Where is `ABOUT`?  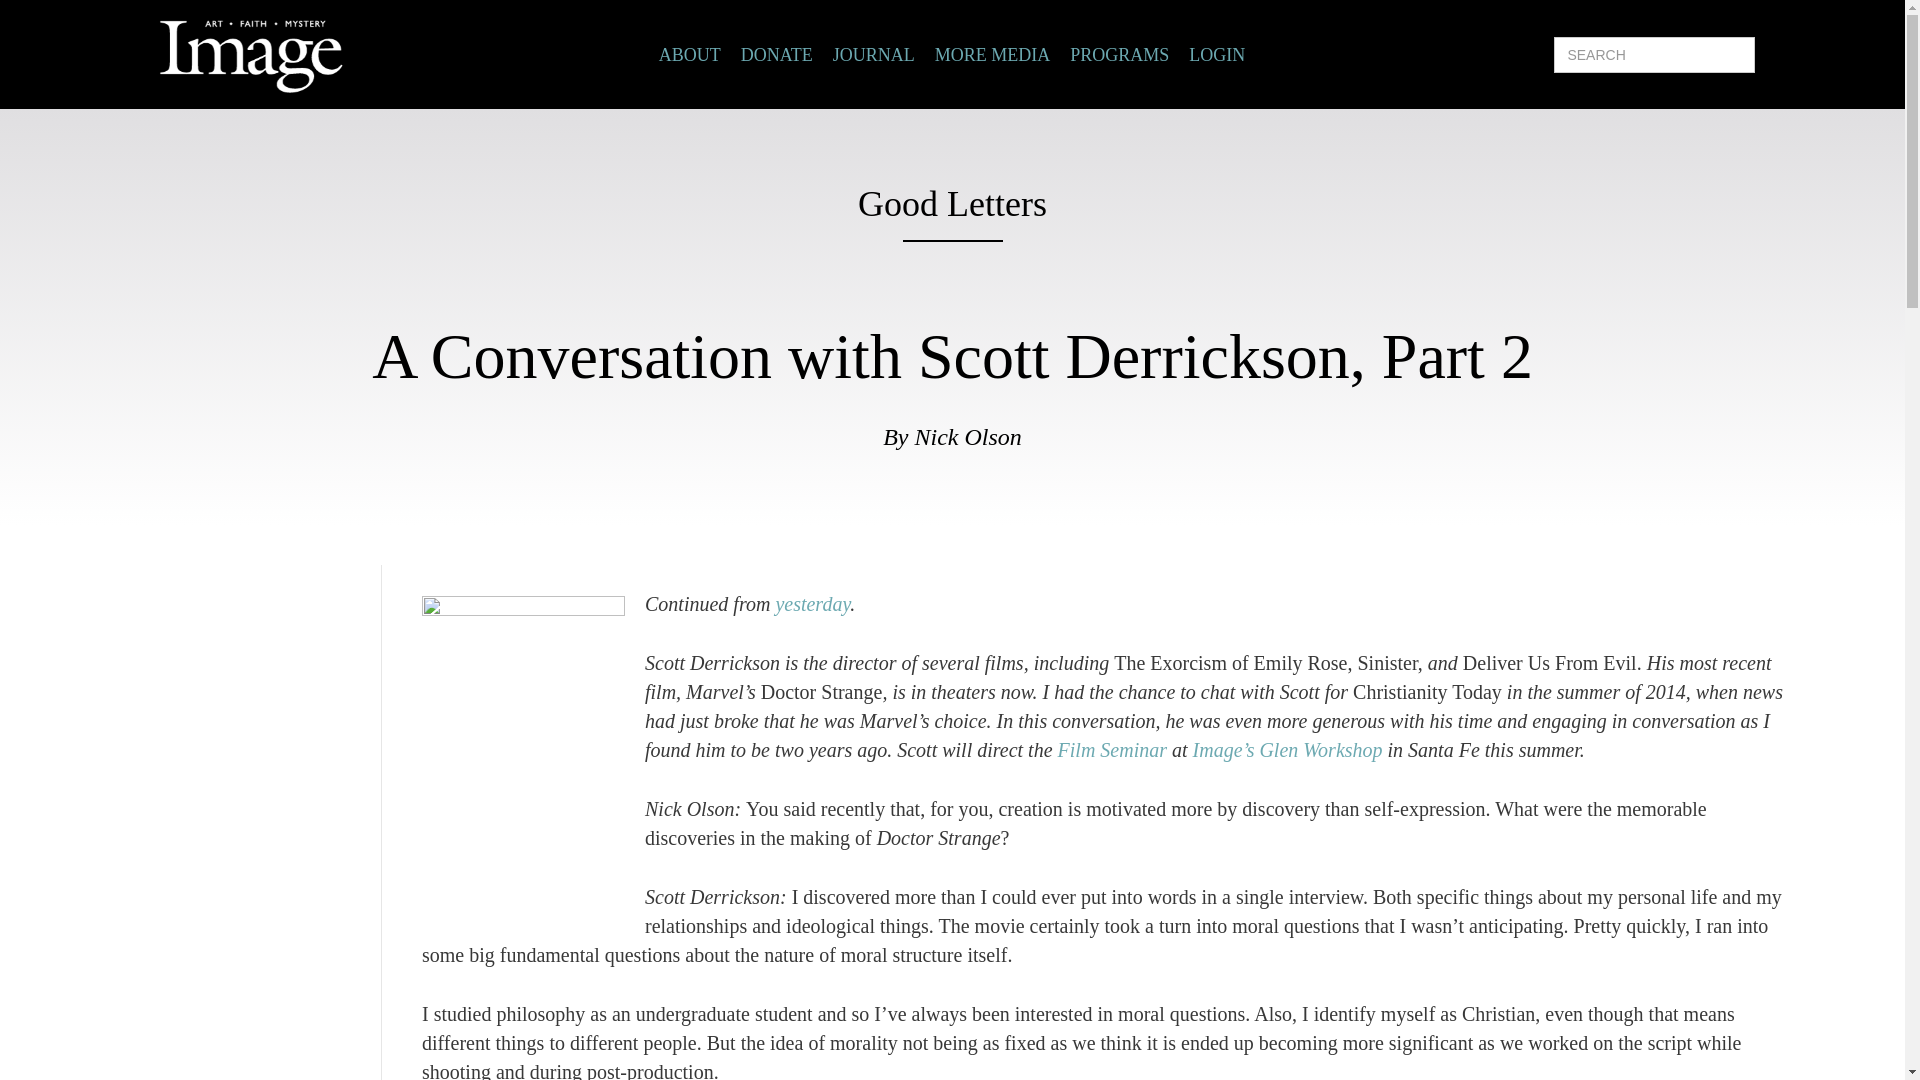
ABOUT is located at coordinates (690, 55).